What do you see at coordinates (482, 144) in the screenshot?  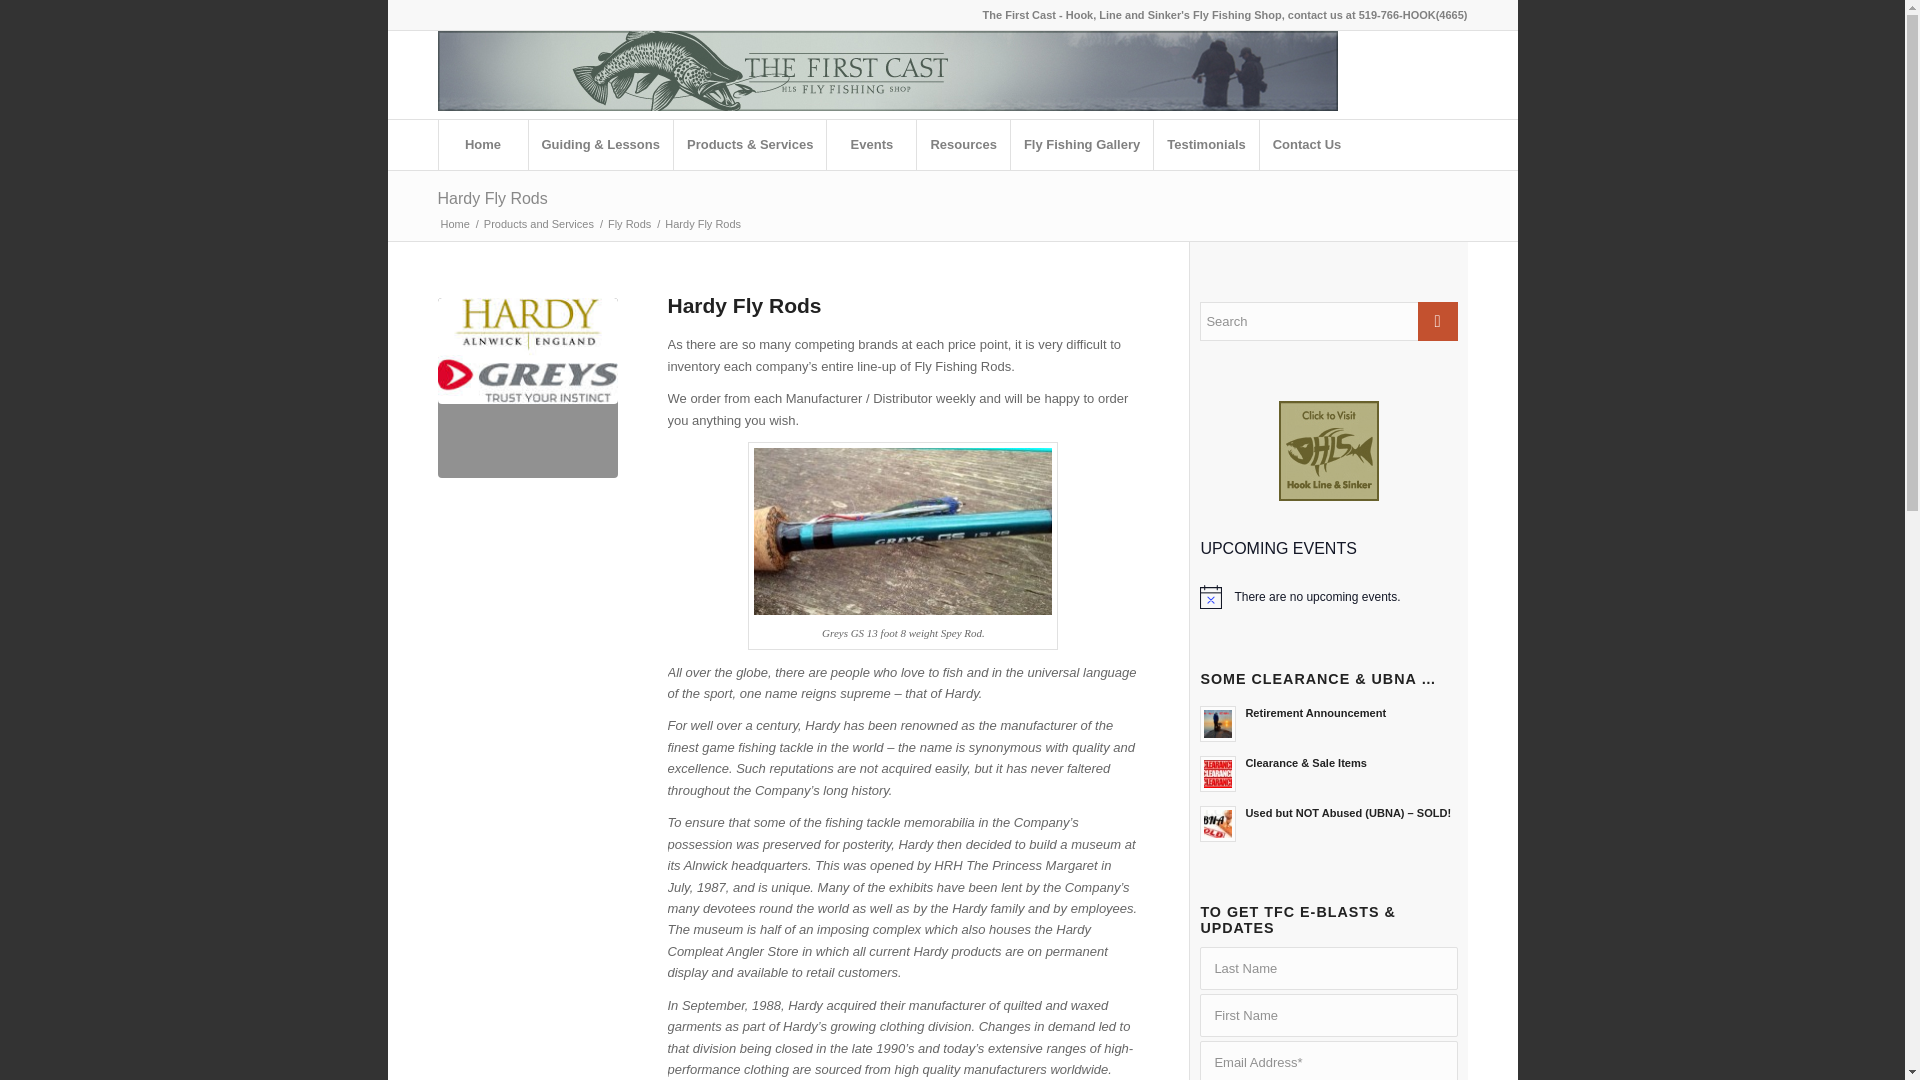 I see `Home` at bounding box center [482, 144].